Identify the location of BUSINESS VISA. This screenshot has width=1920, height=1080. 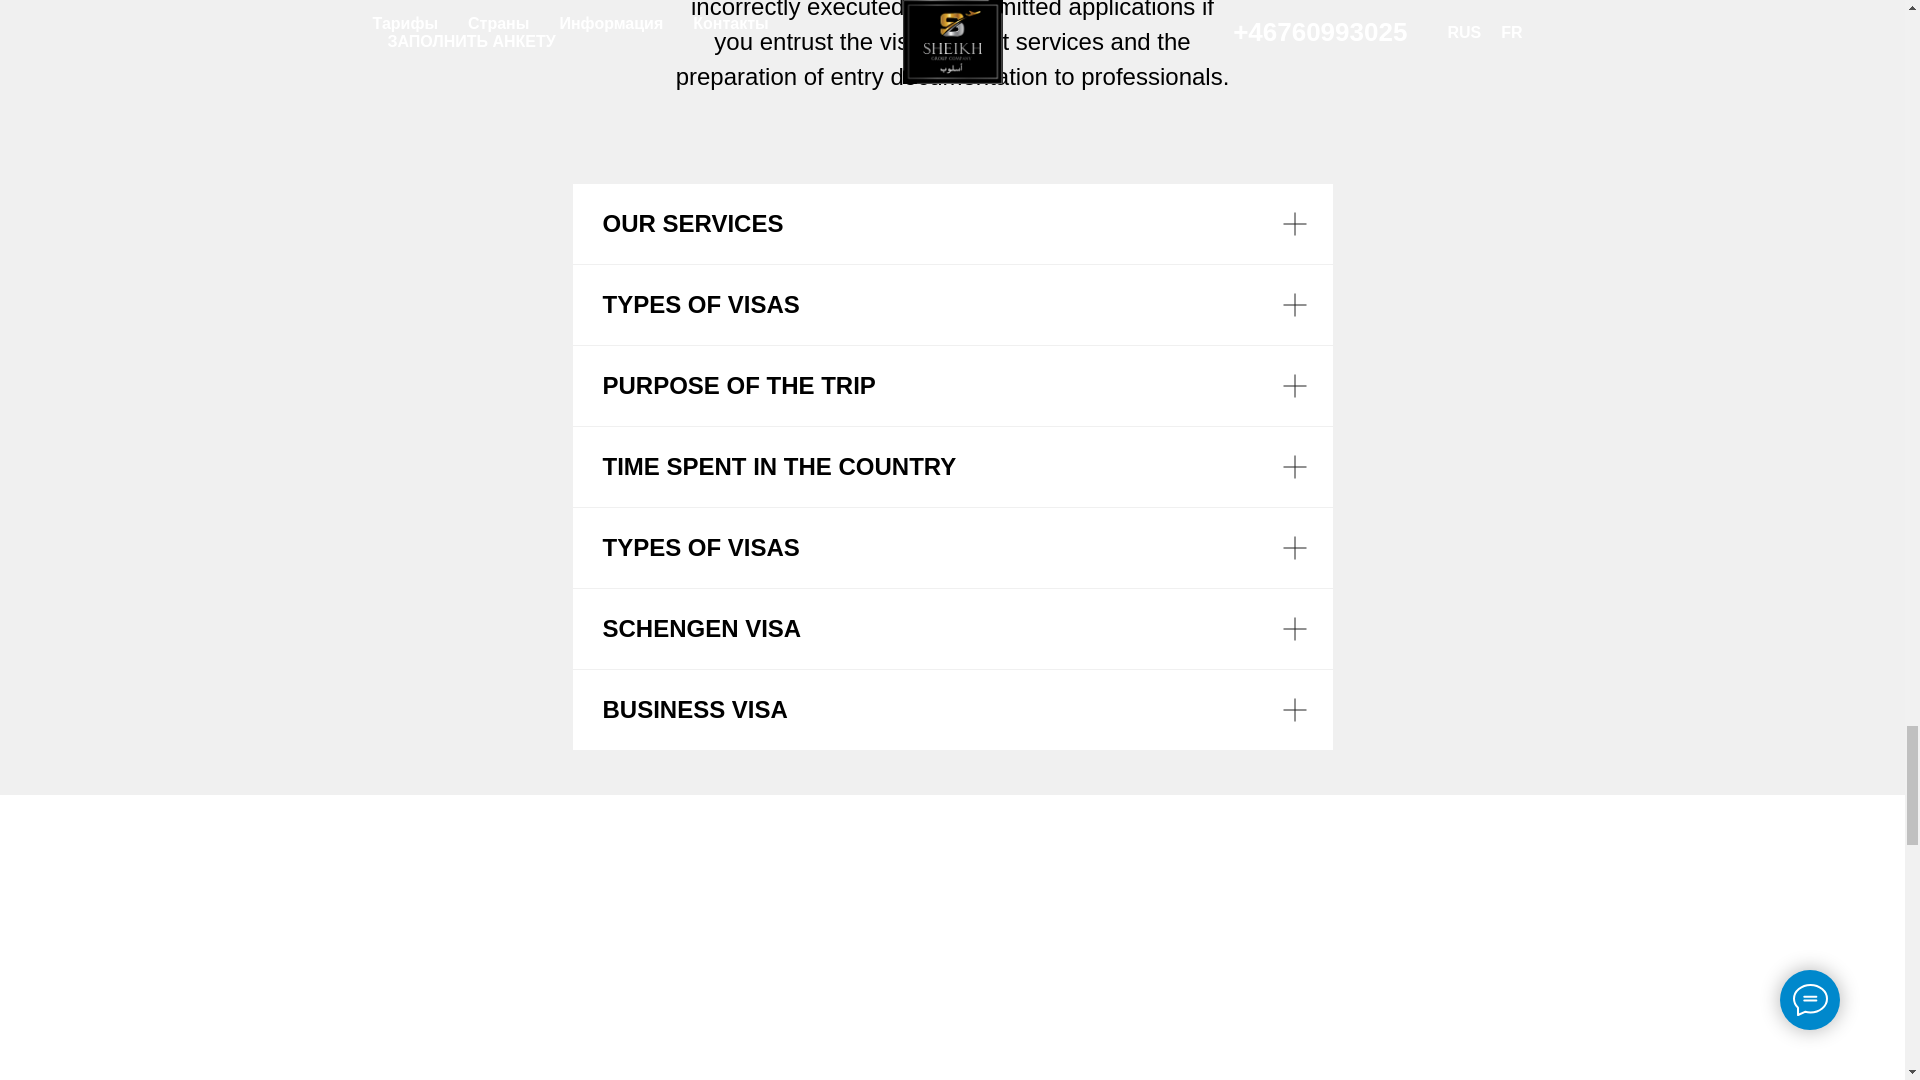
(952, 709).